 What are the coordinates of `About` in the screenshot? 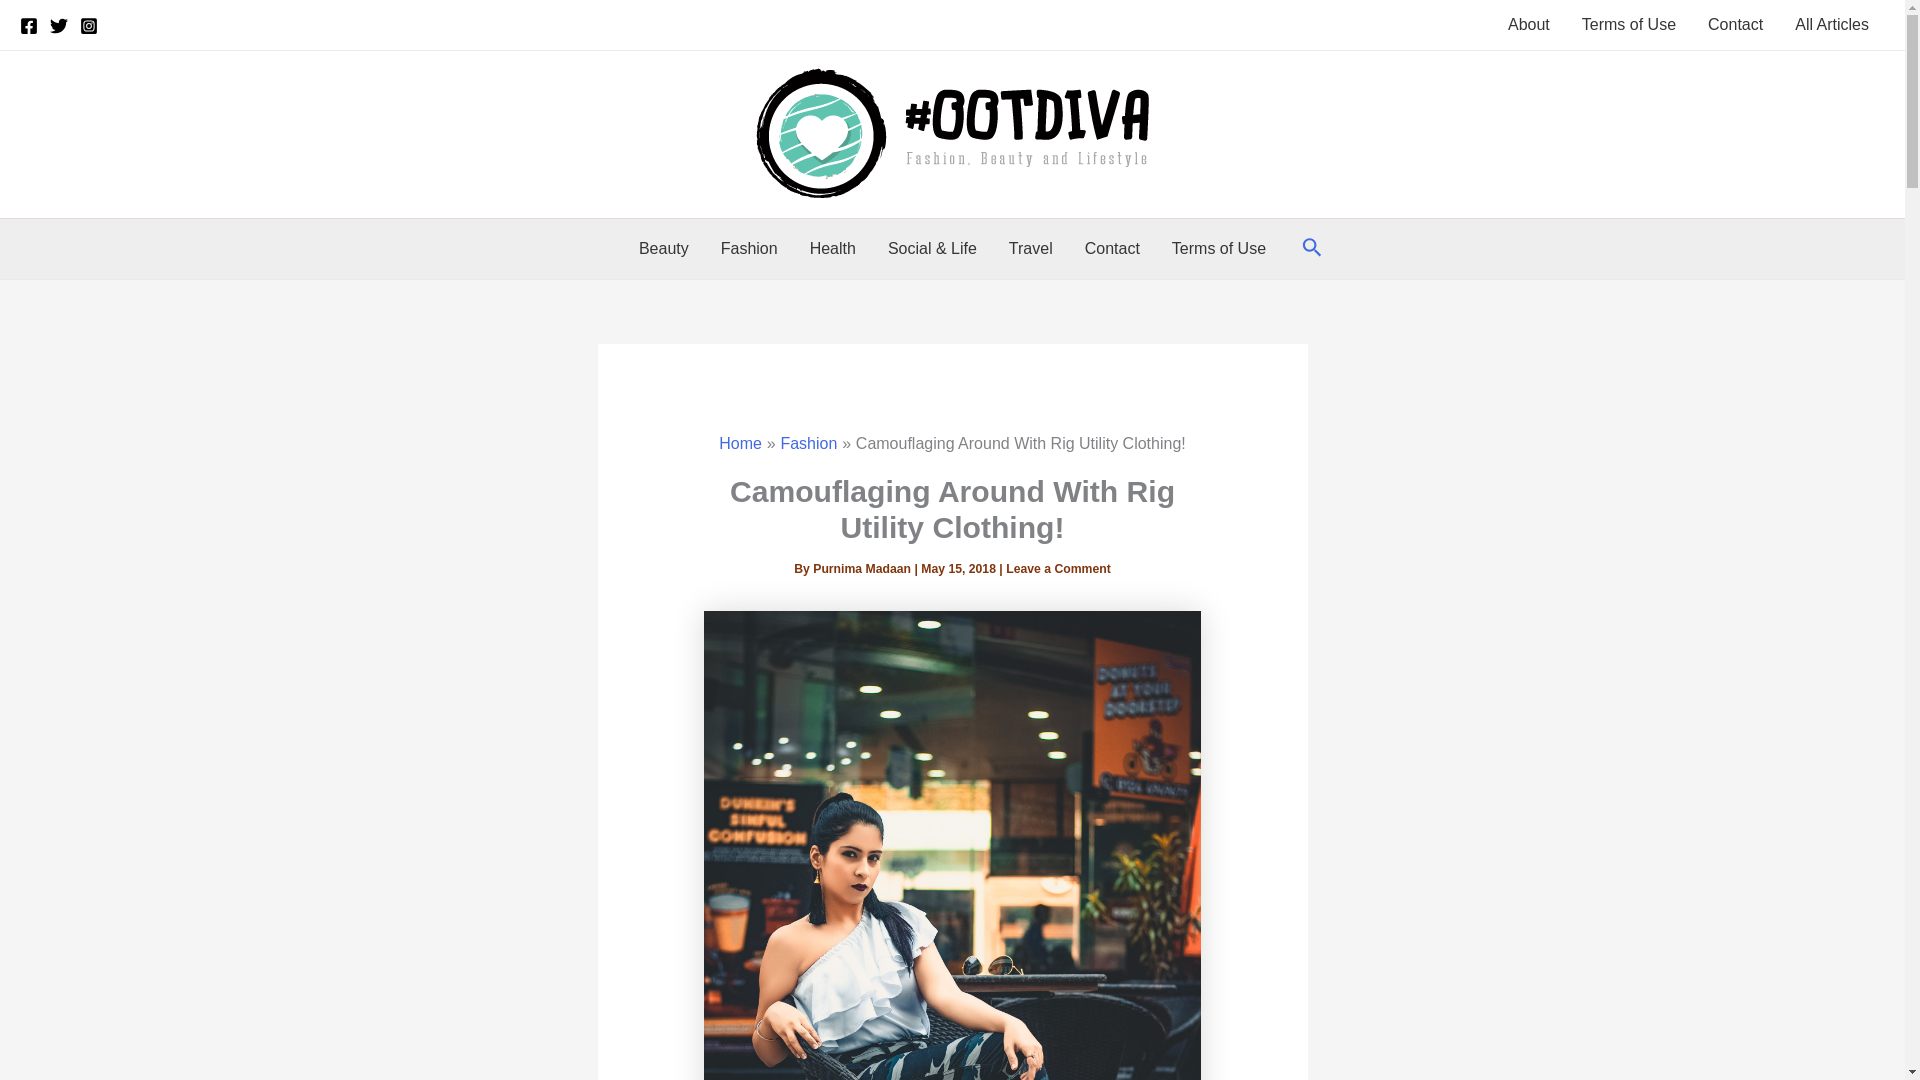 It's located at (1528, 24).